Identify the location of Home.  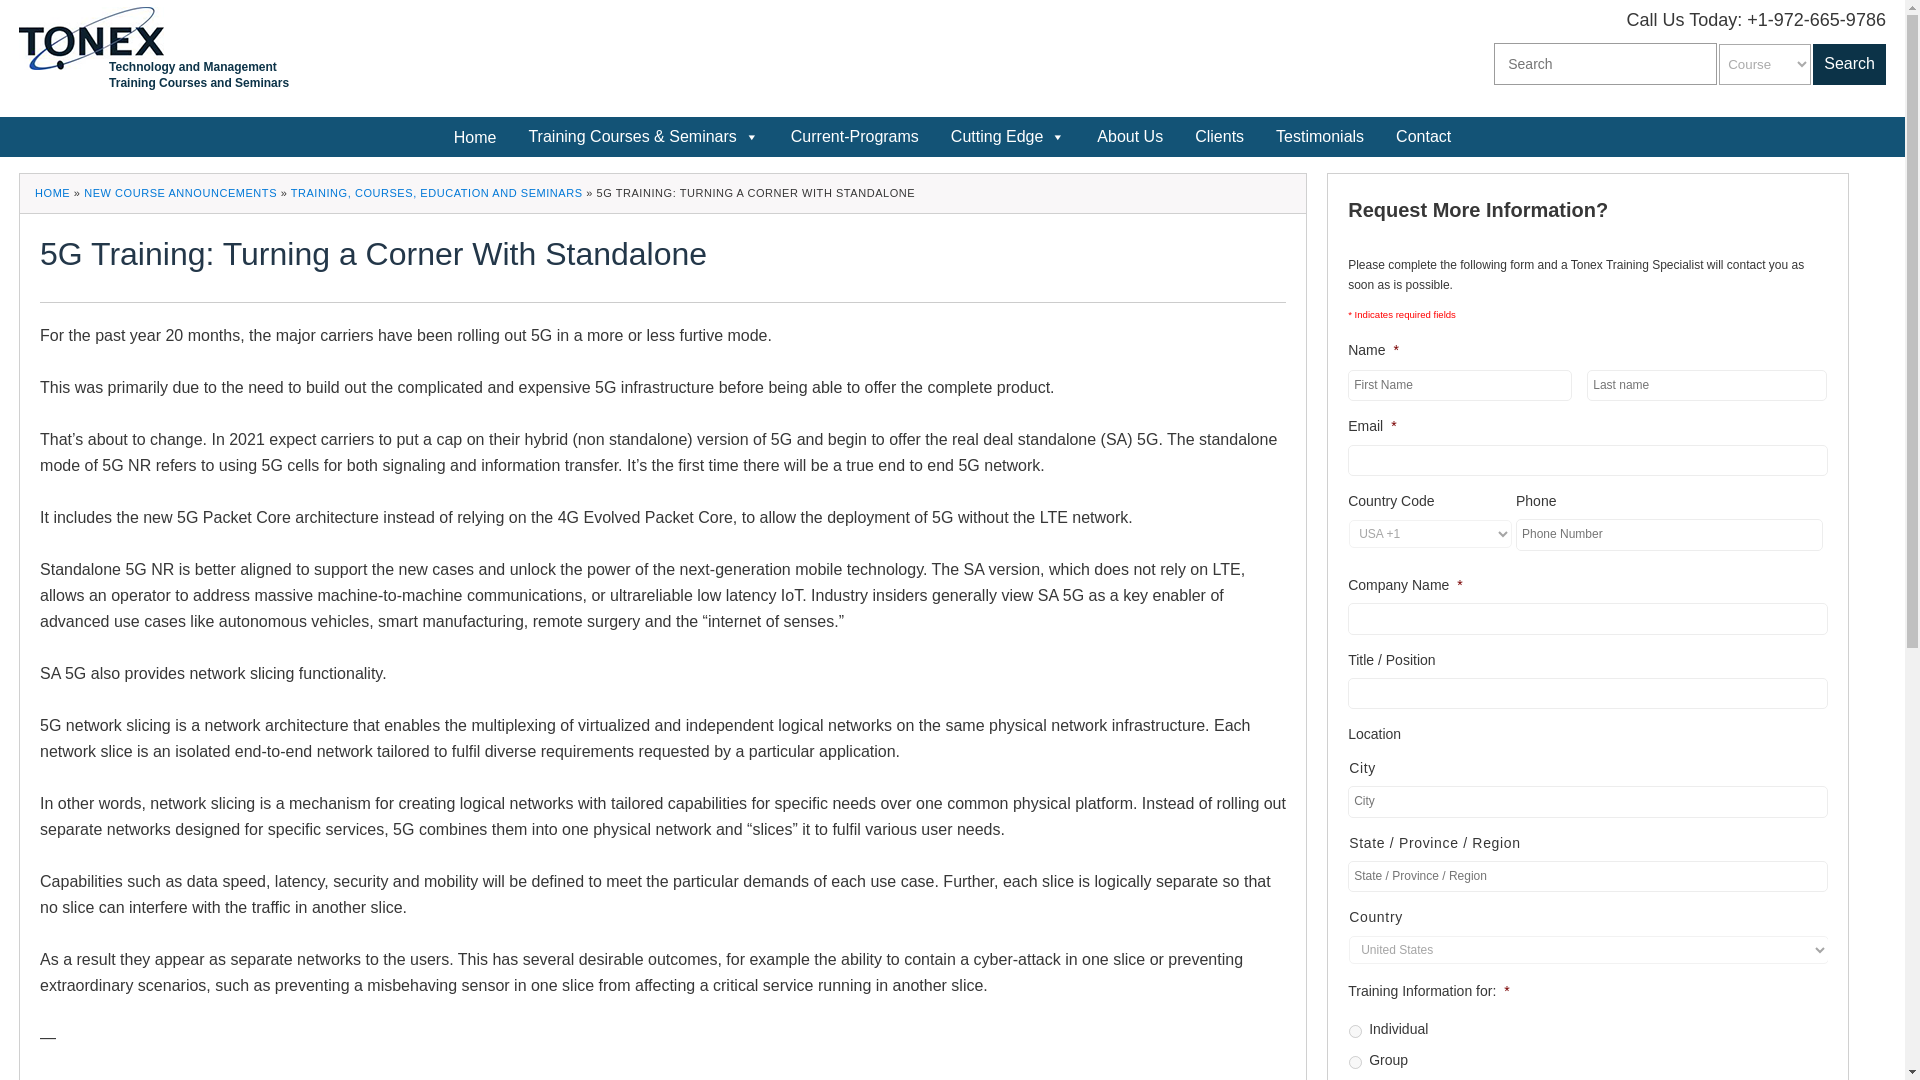
(474, 136).